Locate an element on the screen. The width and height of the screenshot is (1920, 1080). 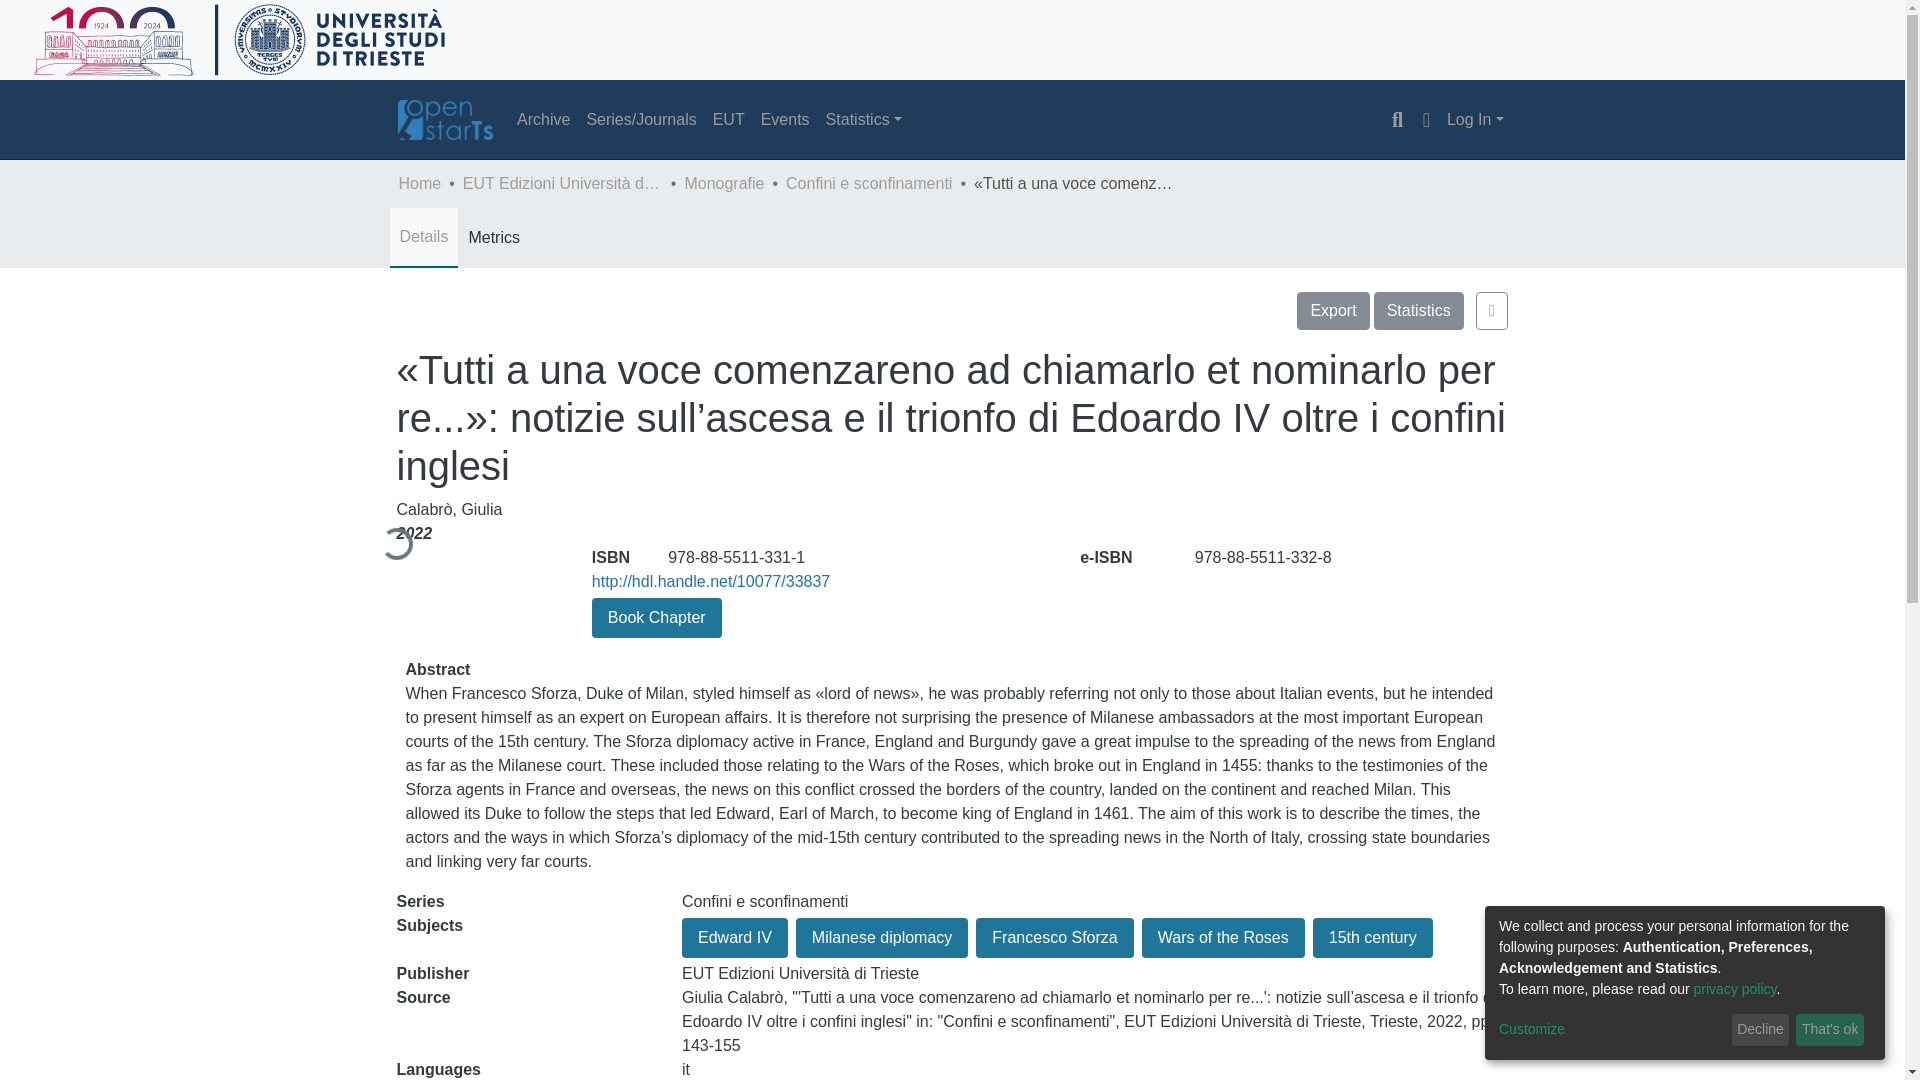
Statistics is located at coordinates (864, 120).